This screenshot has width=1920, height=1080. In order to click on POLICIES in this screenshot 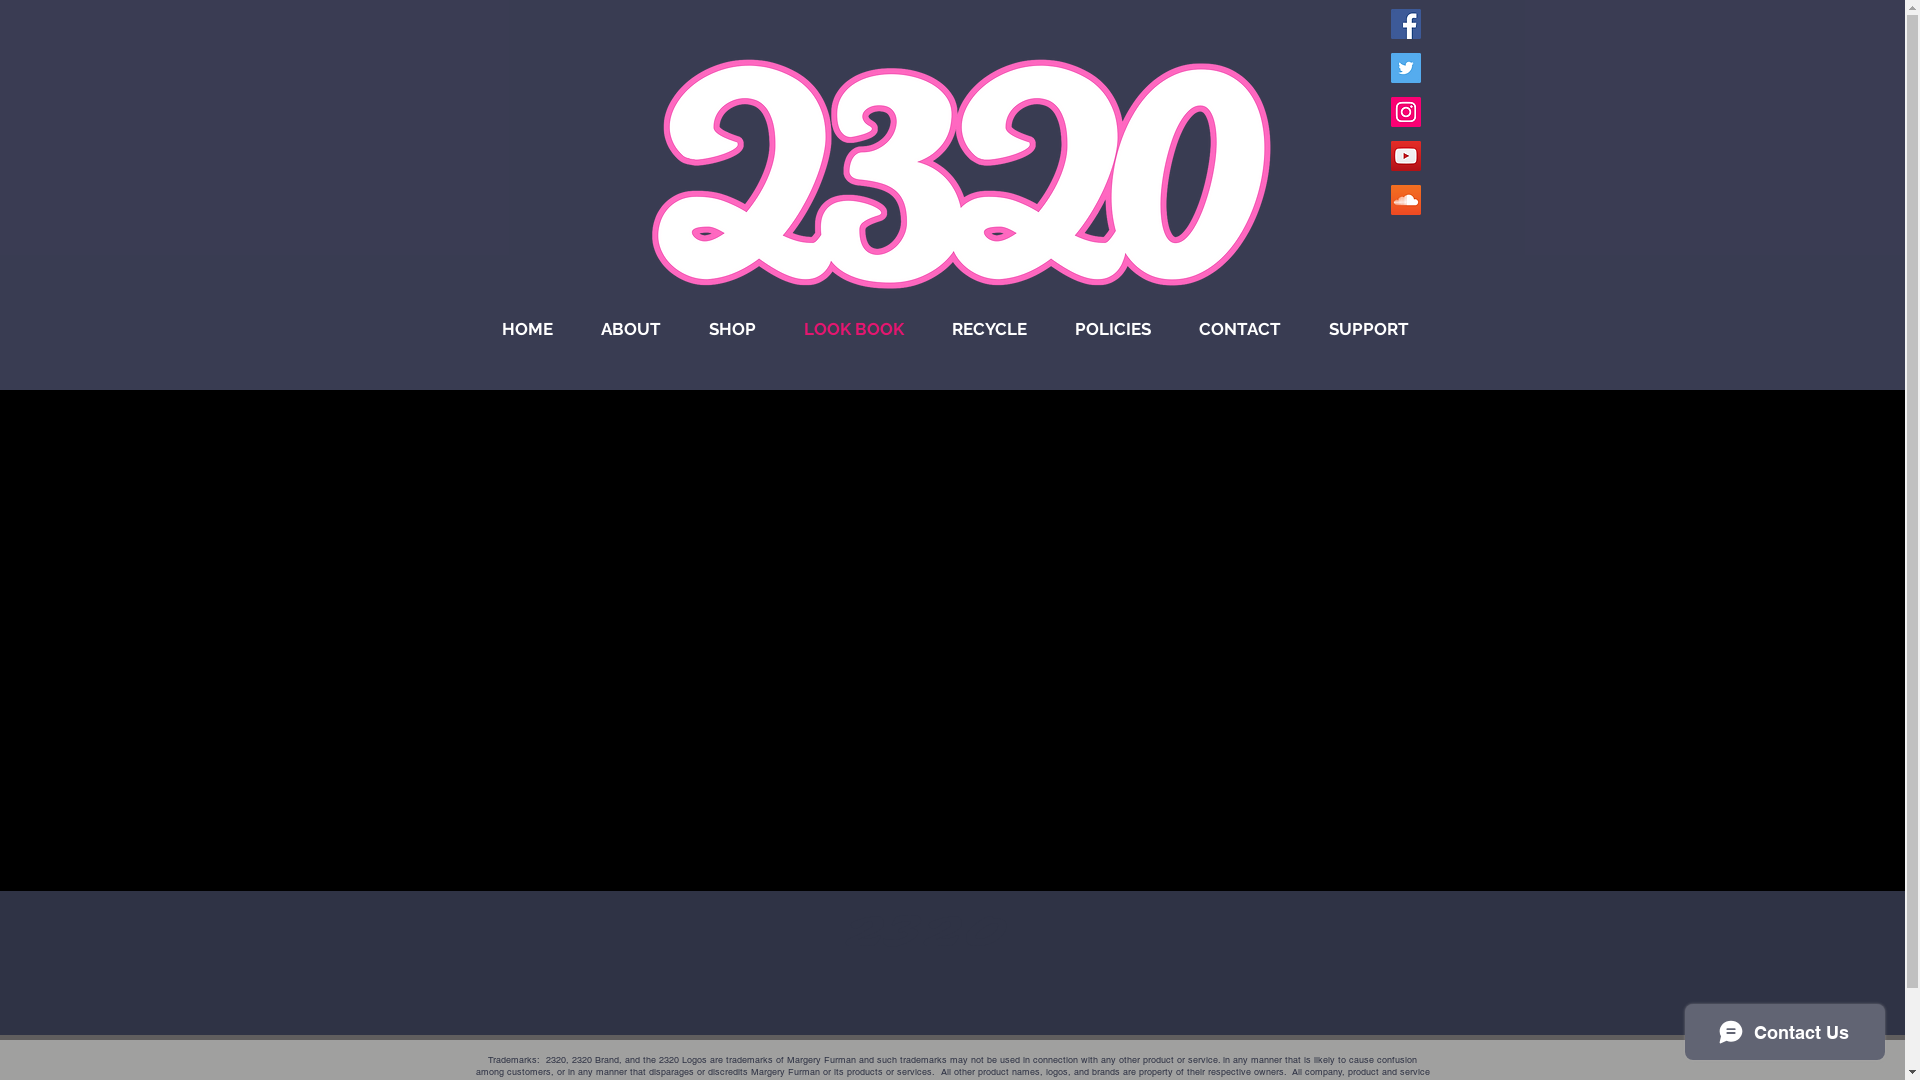, I will do `click(1112, 330)`.